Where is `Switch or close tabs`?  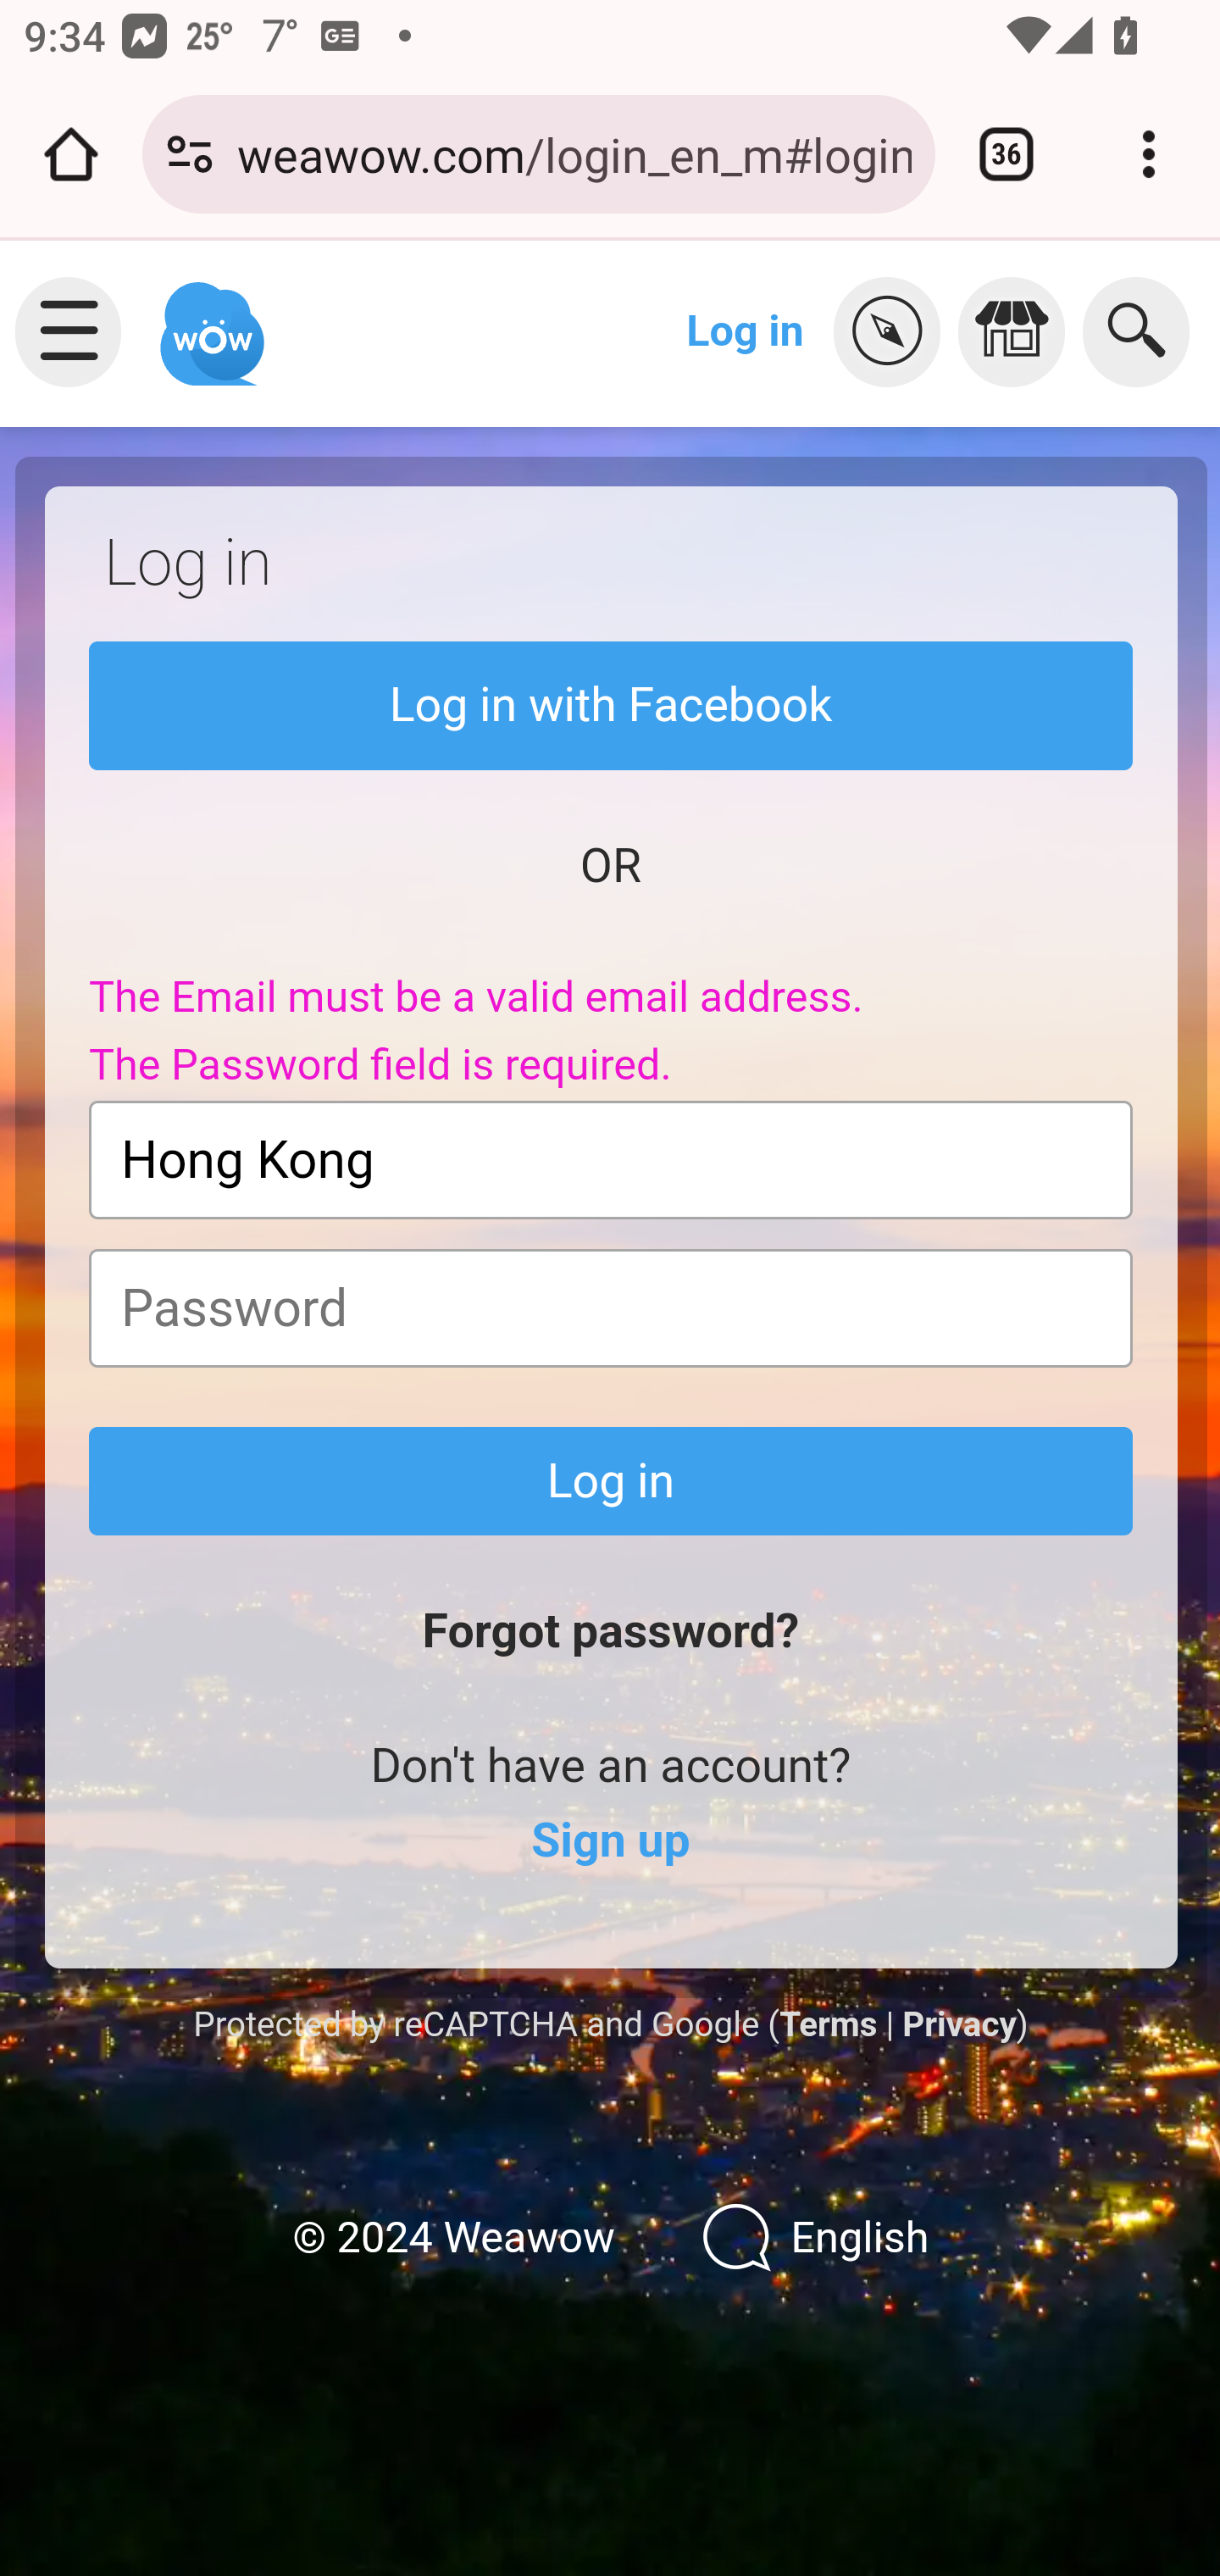 Switch or close tabs is located at coordinates (1006, 154).